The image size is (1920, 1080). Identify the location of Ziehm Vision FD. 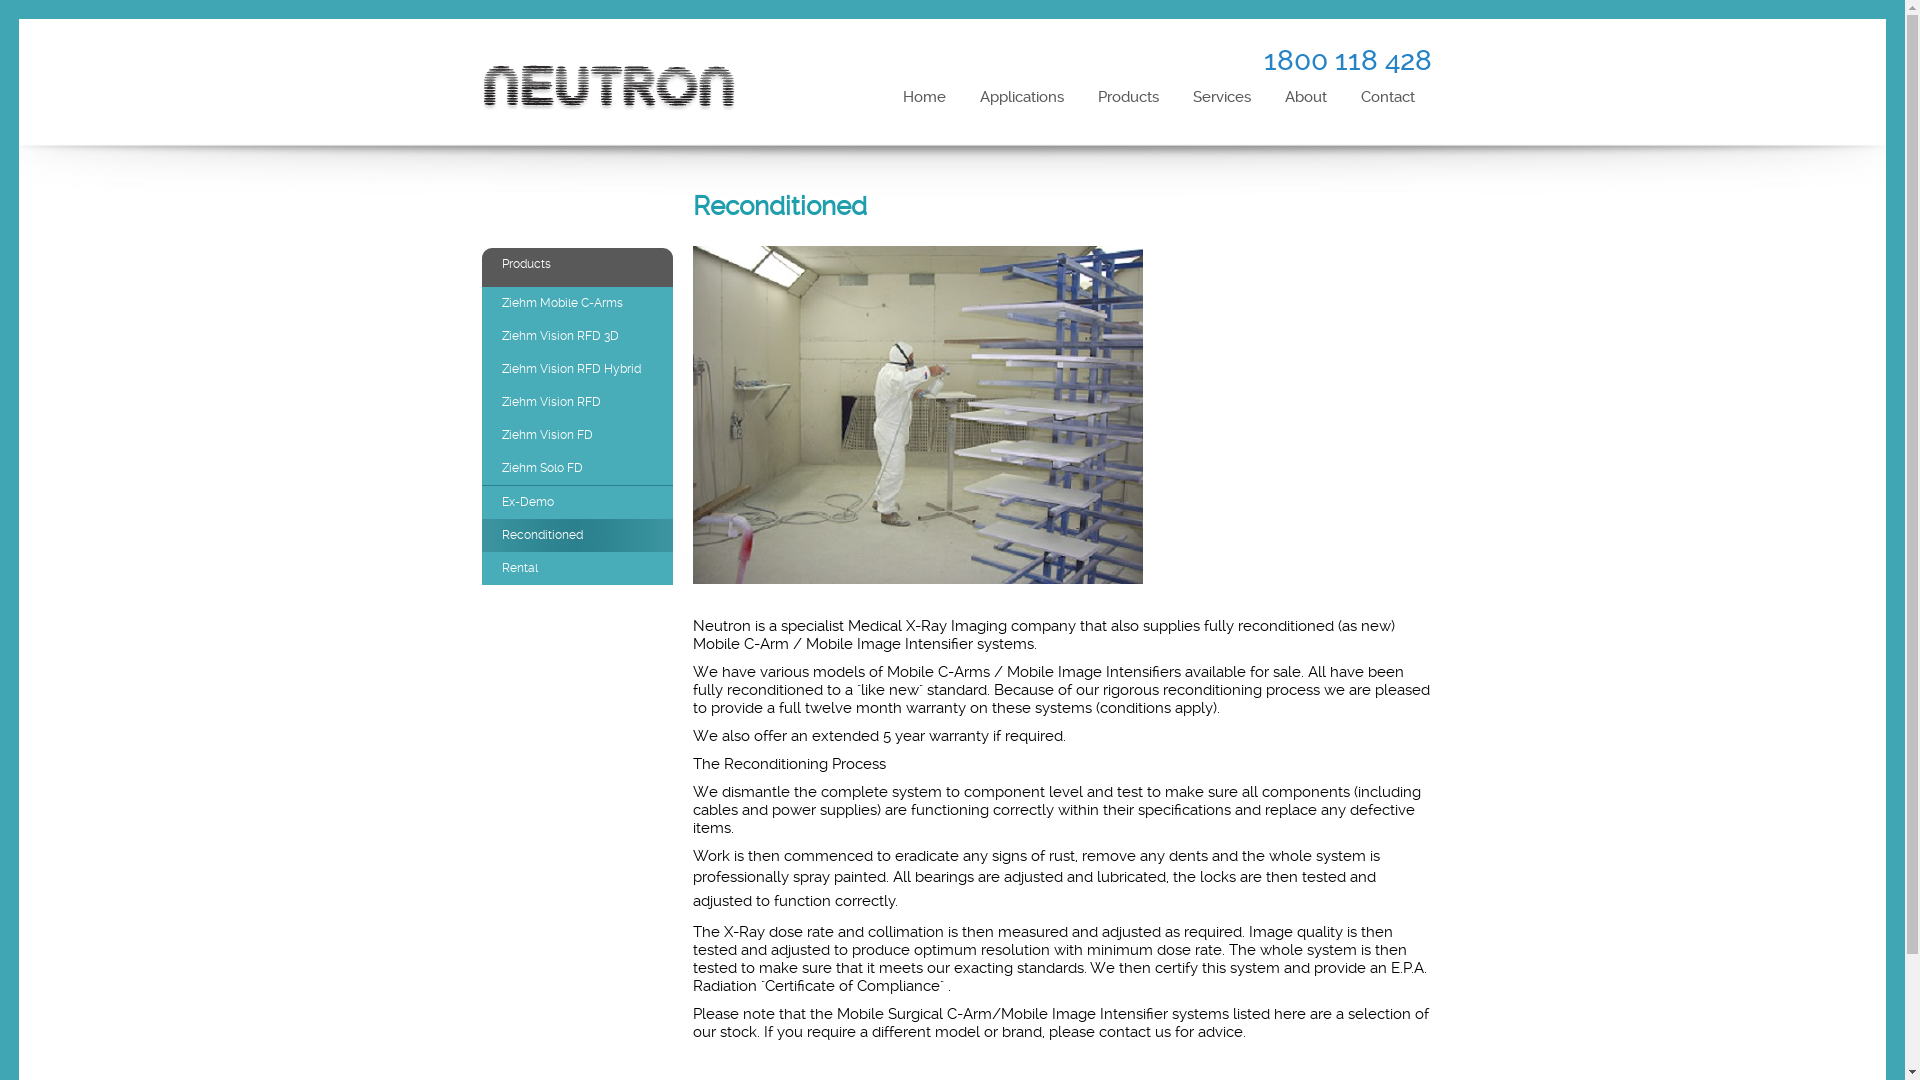
(578, 436).